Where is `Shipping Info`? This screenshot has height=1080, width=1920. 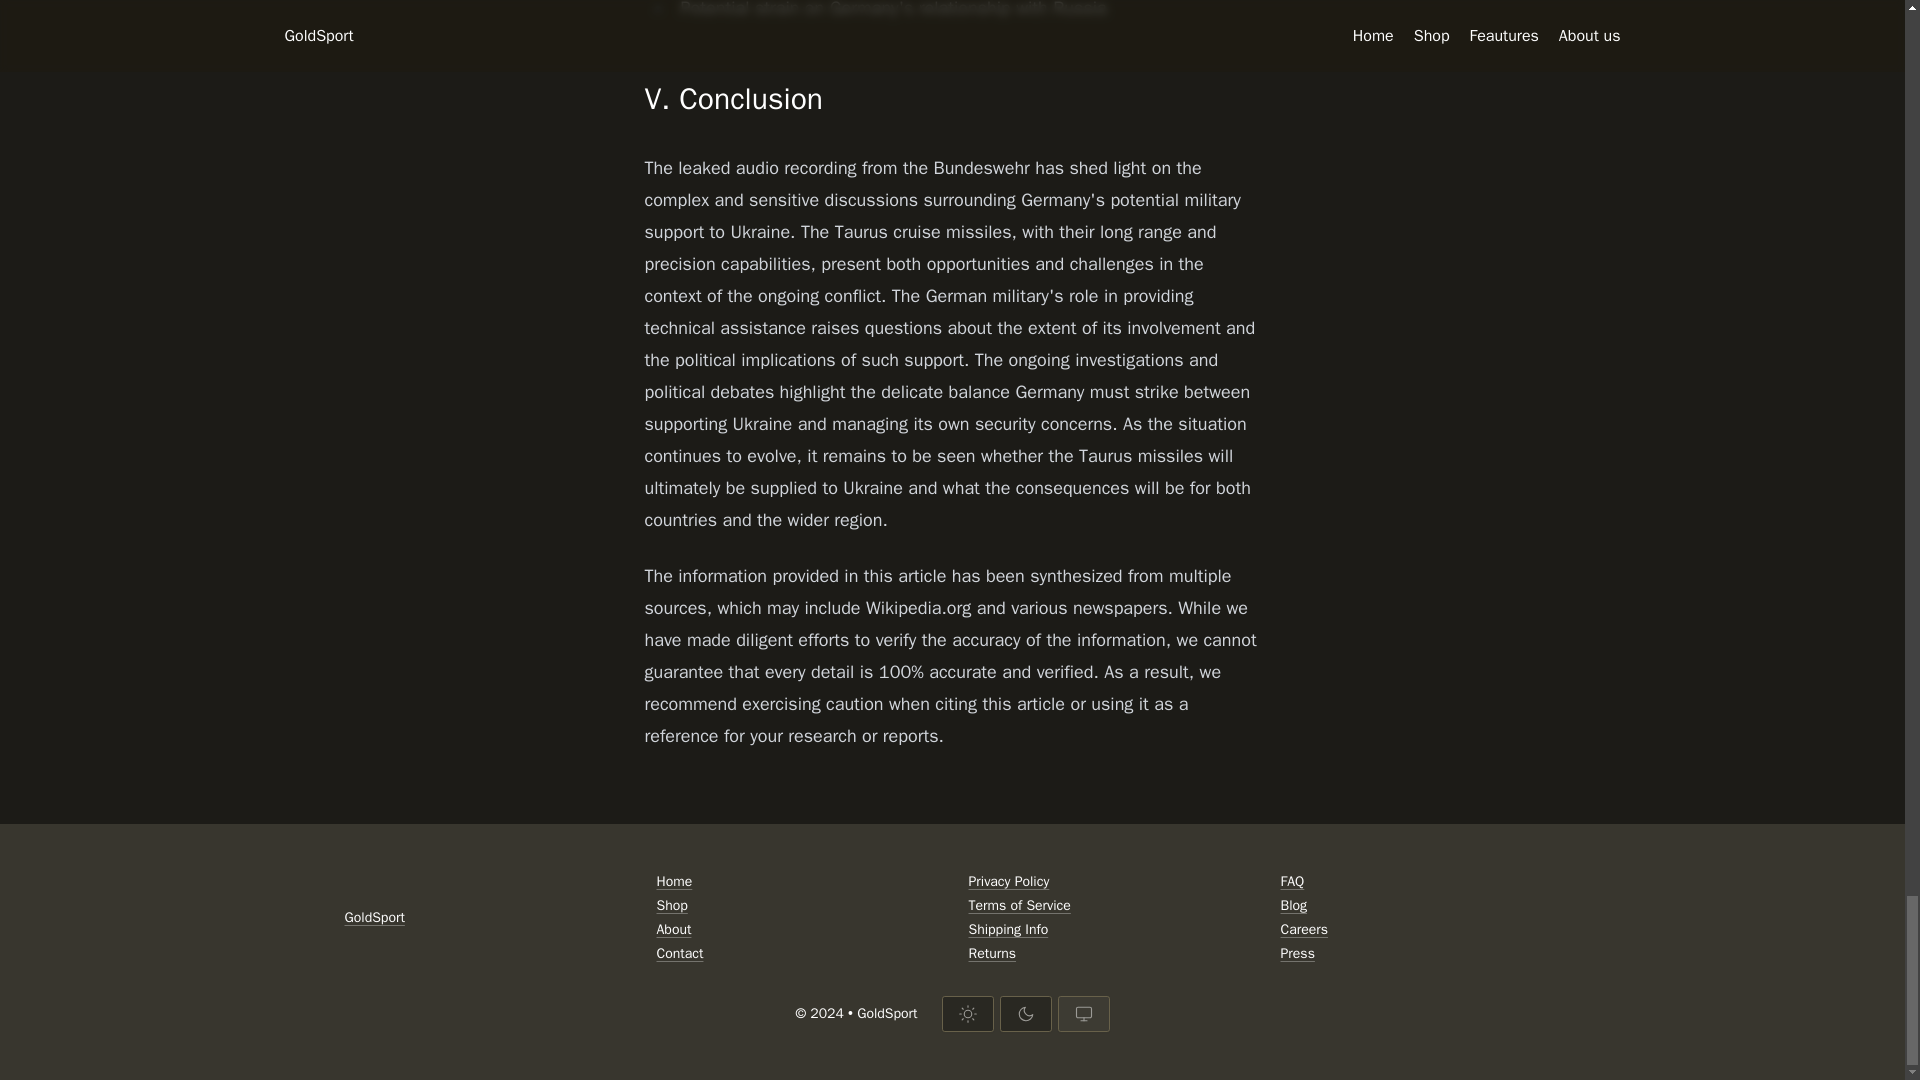
Shipping Info is located at coordinates (1108, 930).